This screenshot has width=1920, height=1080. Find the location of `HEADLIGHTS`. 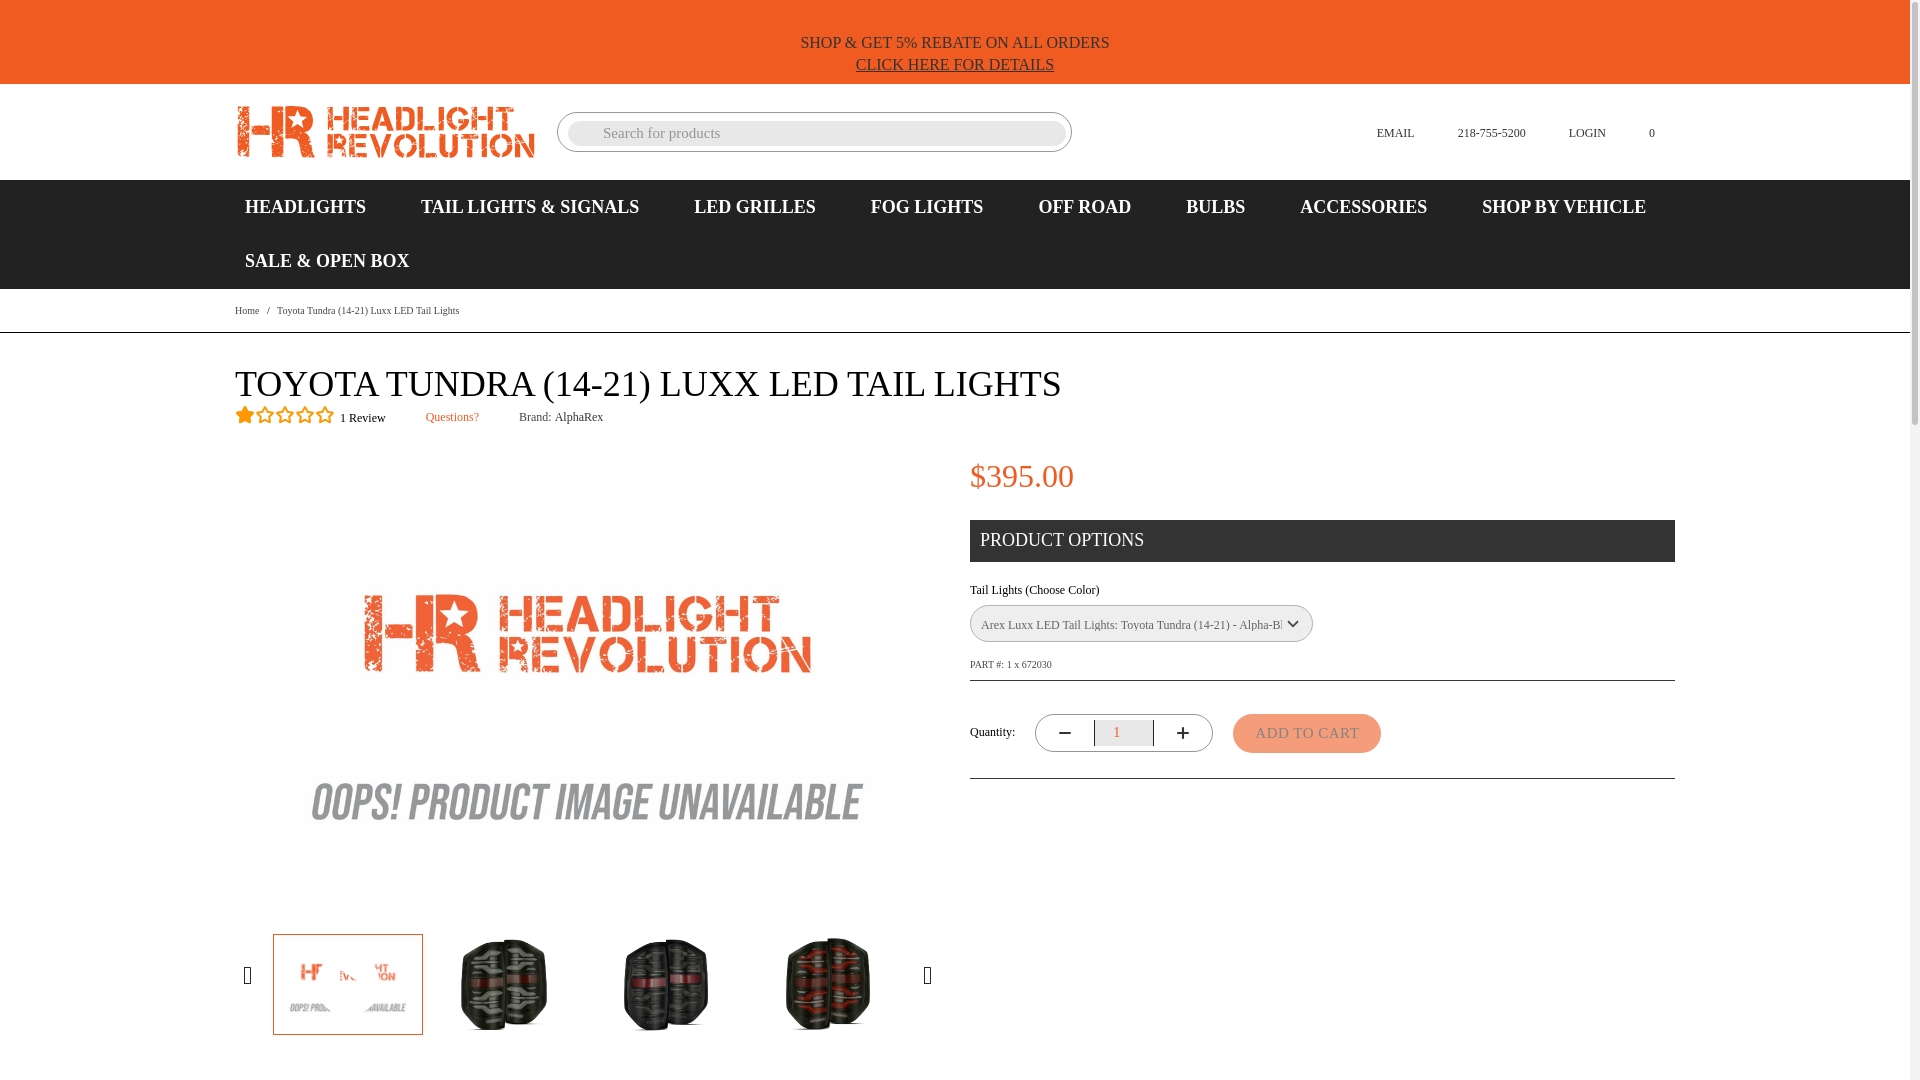

HEADLIGHTS is located at coordinates (304, 207).